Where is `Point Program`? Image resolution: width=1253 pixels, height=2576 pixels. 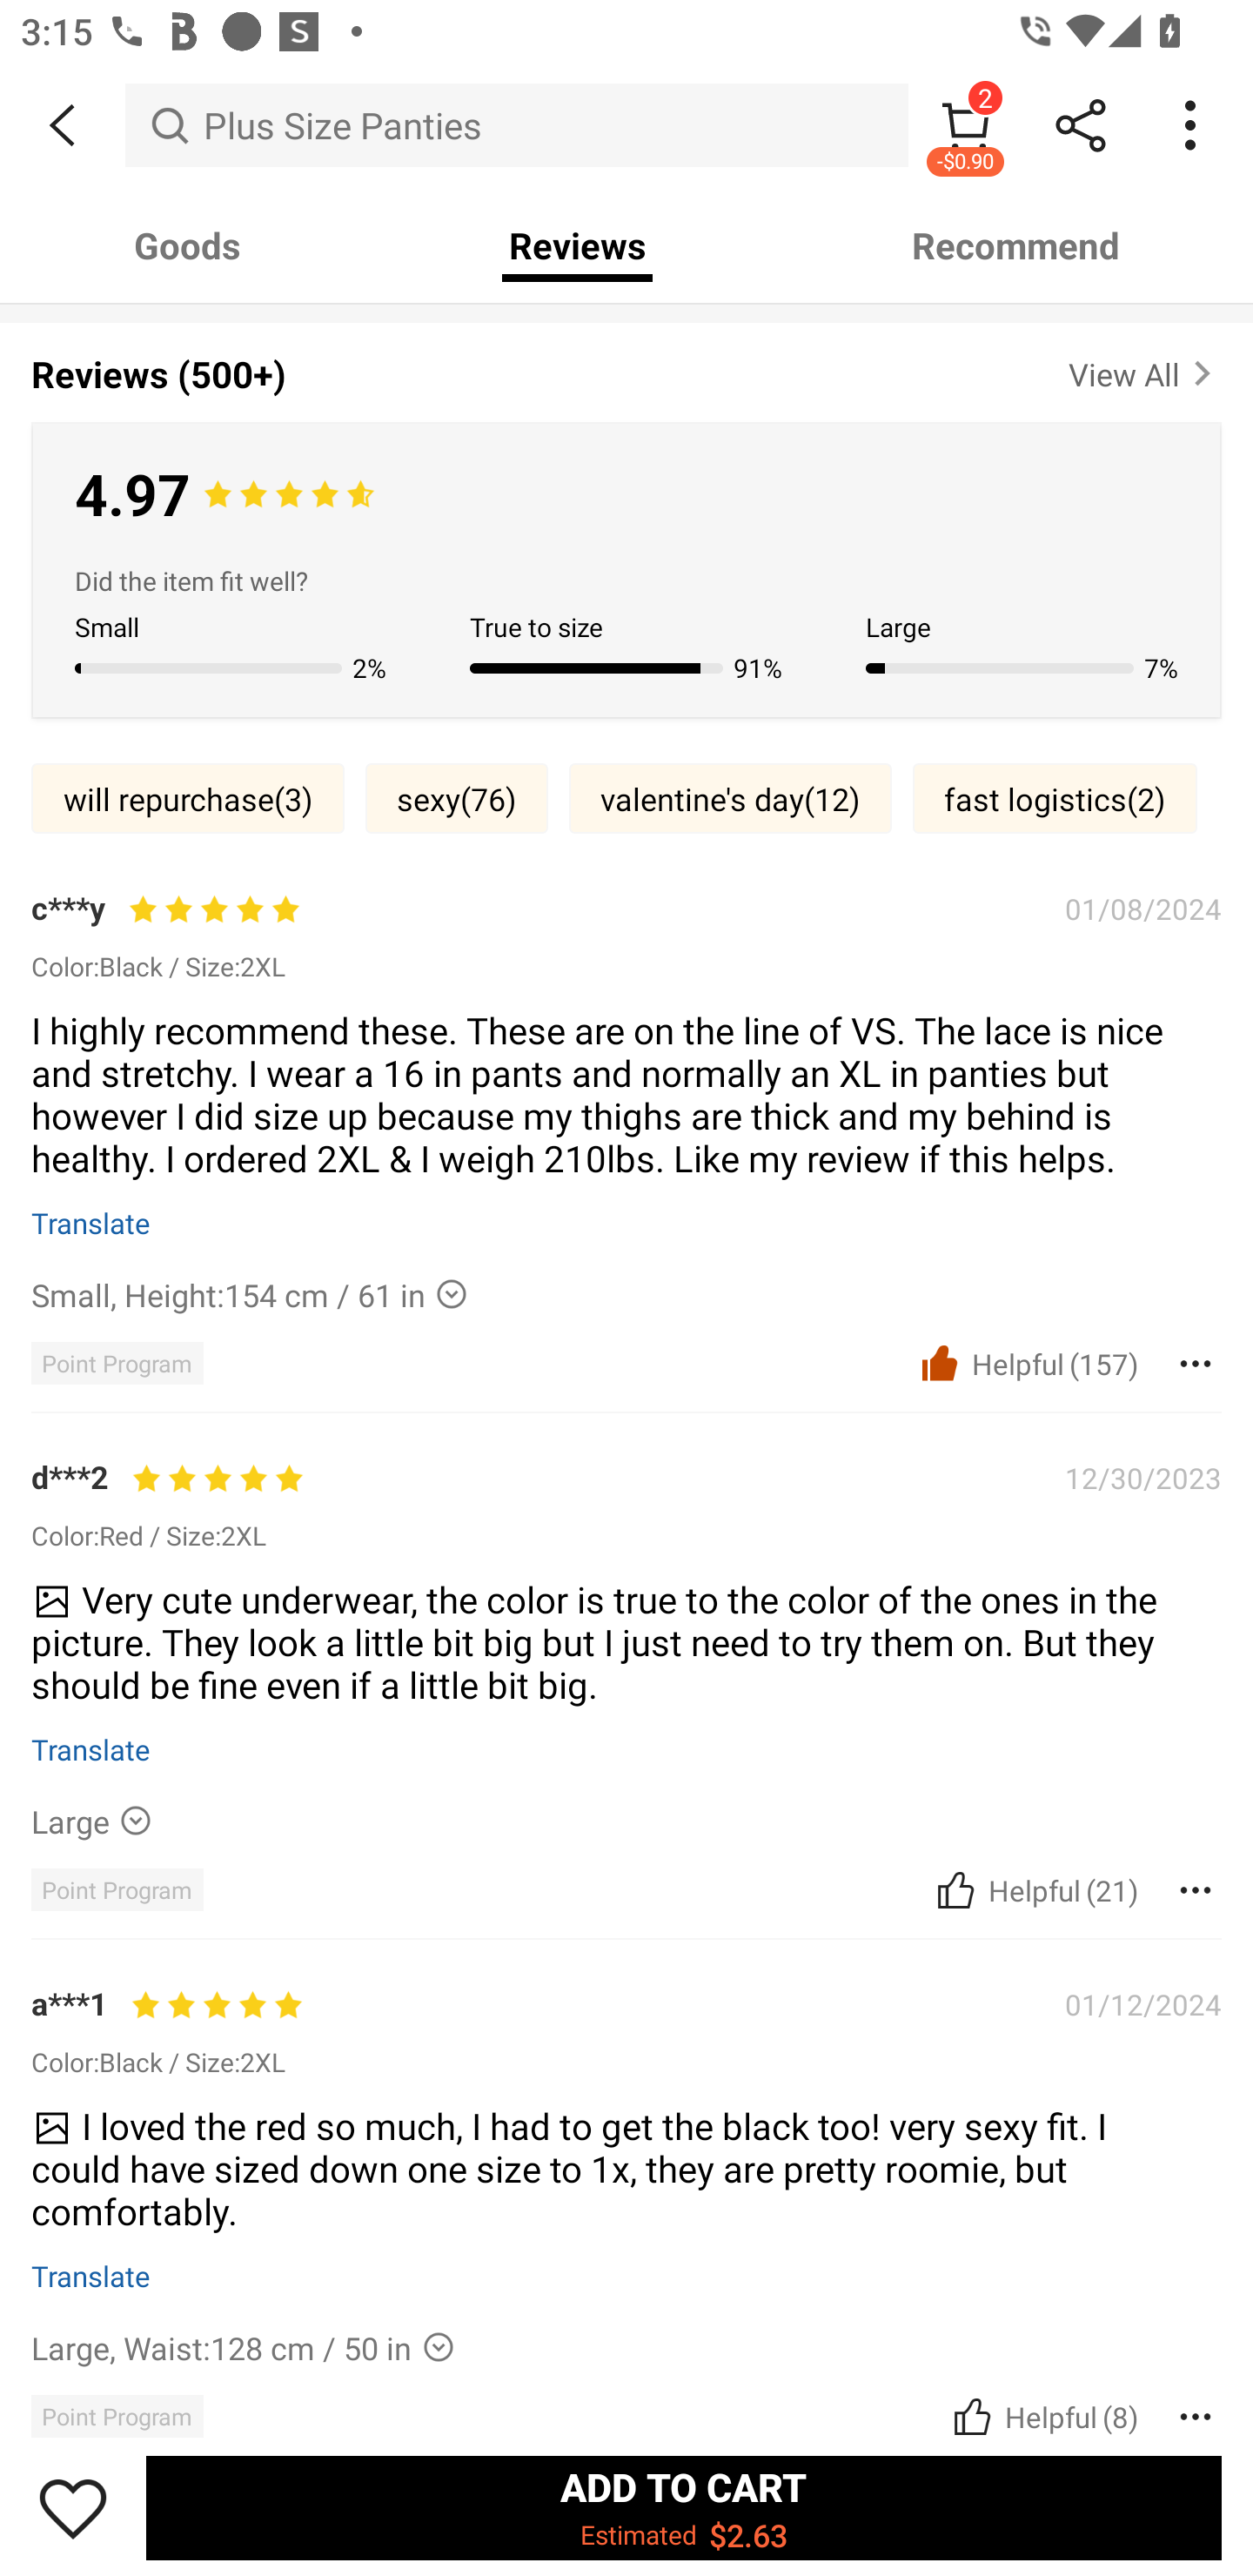
Point Program is located at coordinates (117, 1364).